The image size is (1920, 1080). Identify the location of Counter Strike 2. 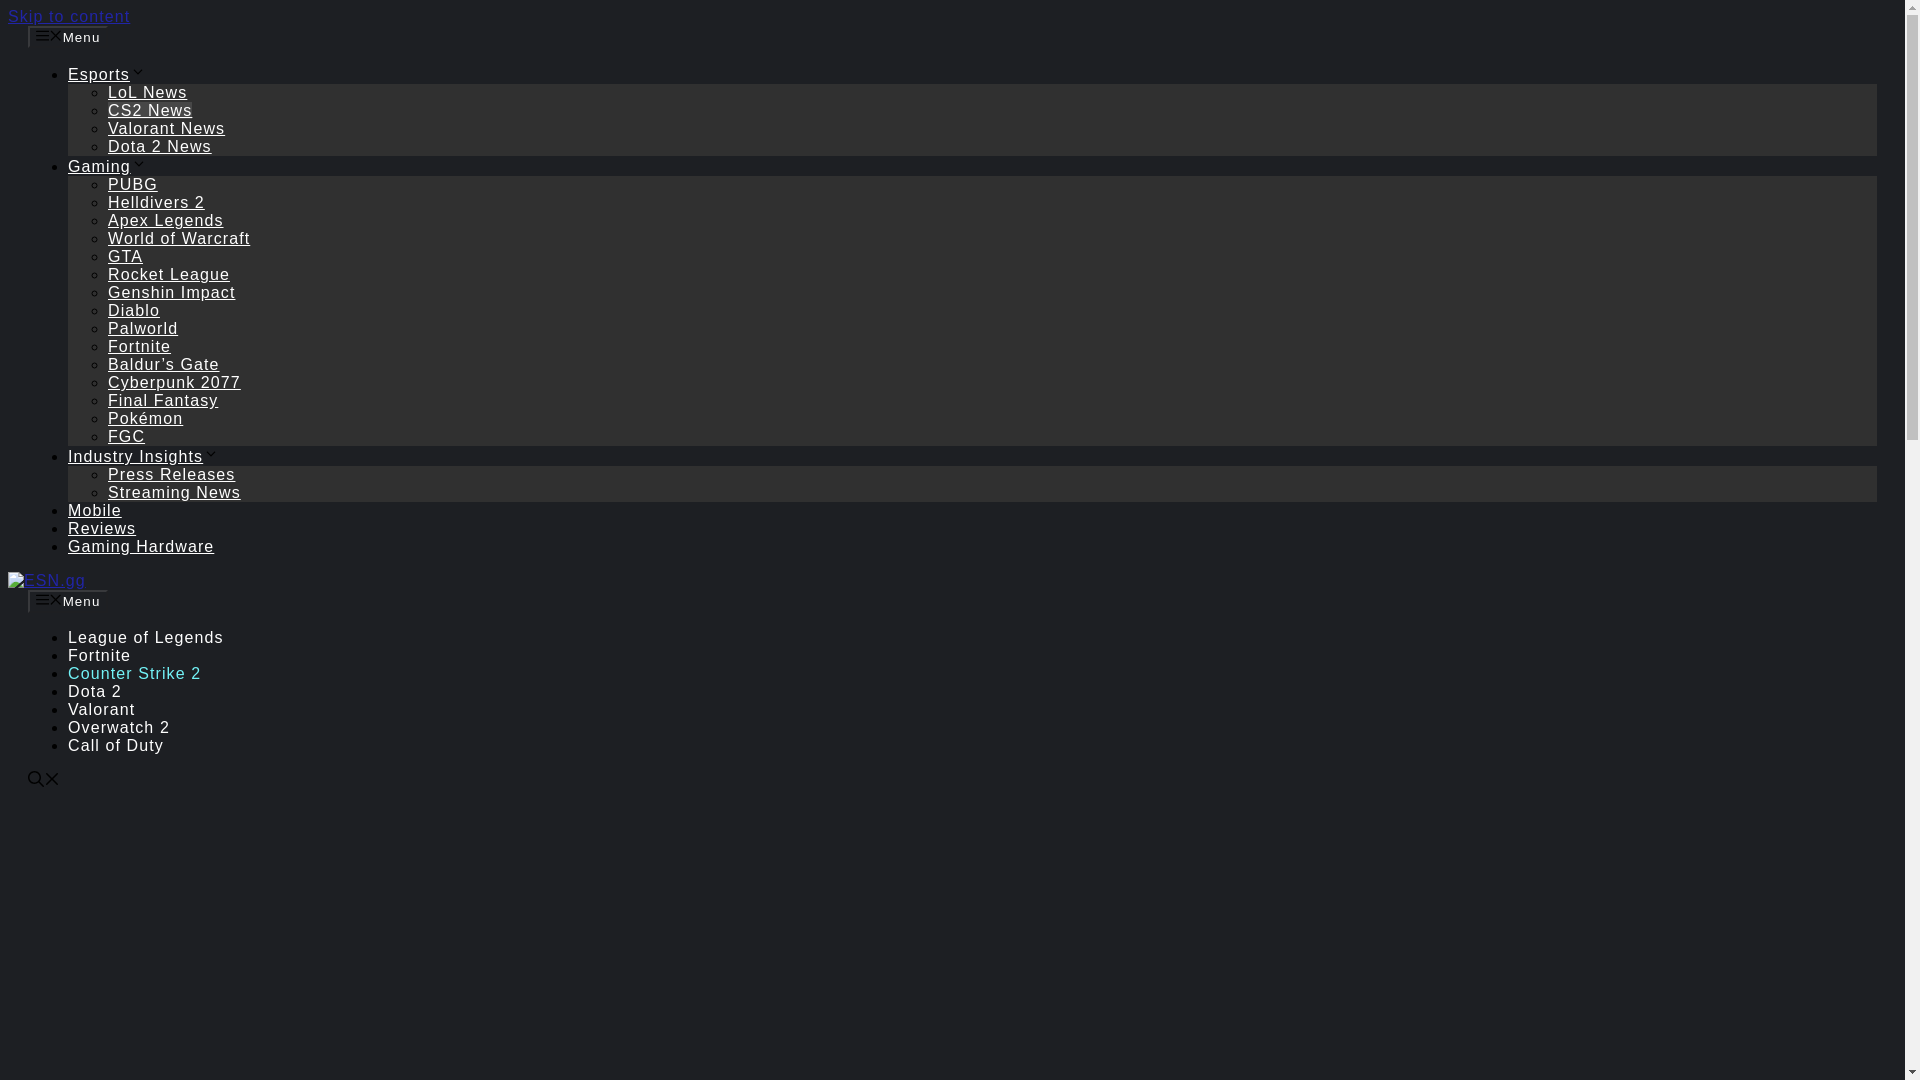
(134, 673).